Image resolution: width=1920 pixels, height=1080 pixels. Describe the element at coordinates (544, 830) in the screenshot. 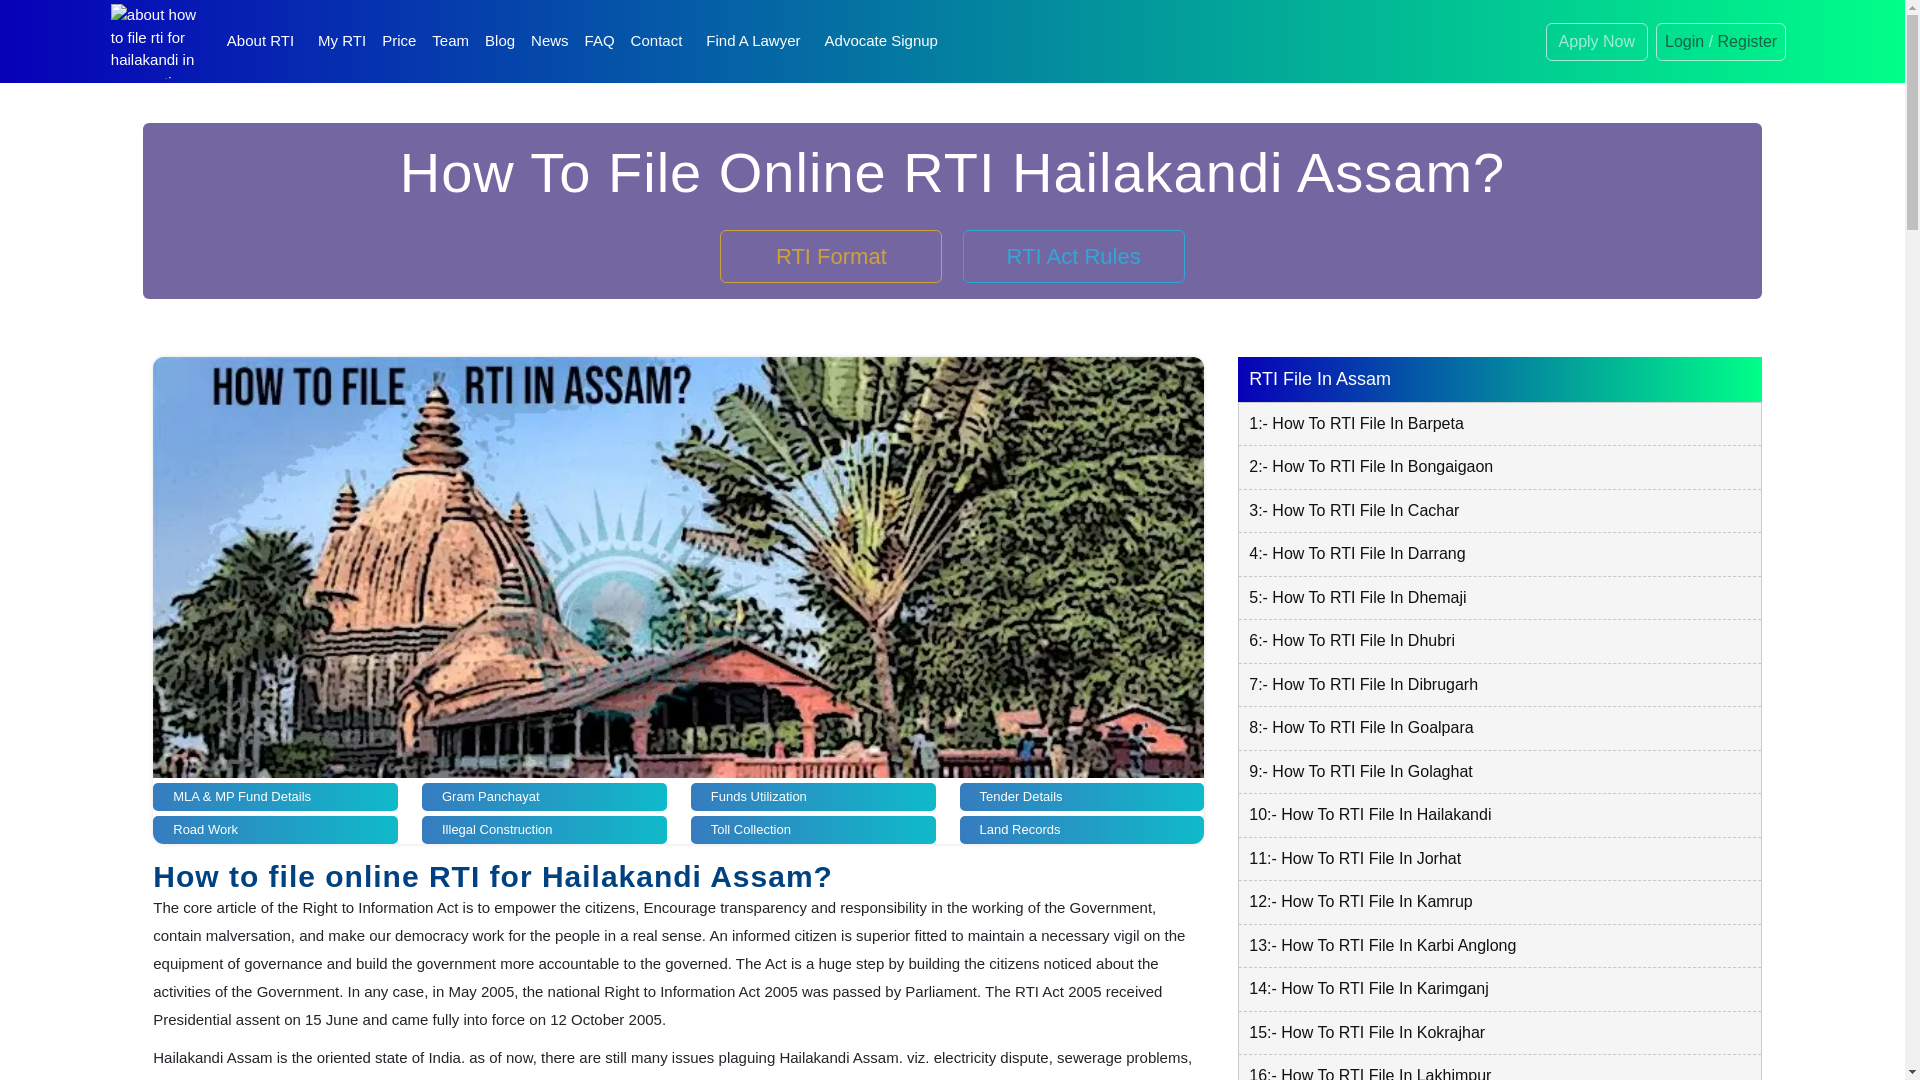

I see `Illegal Construction` at that location.